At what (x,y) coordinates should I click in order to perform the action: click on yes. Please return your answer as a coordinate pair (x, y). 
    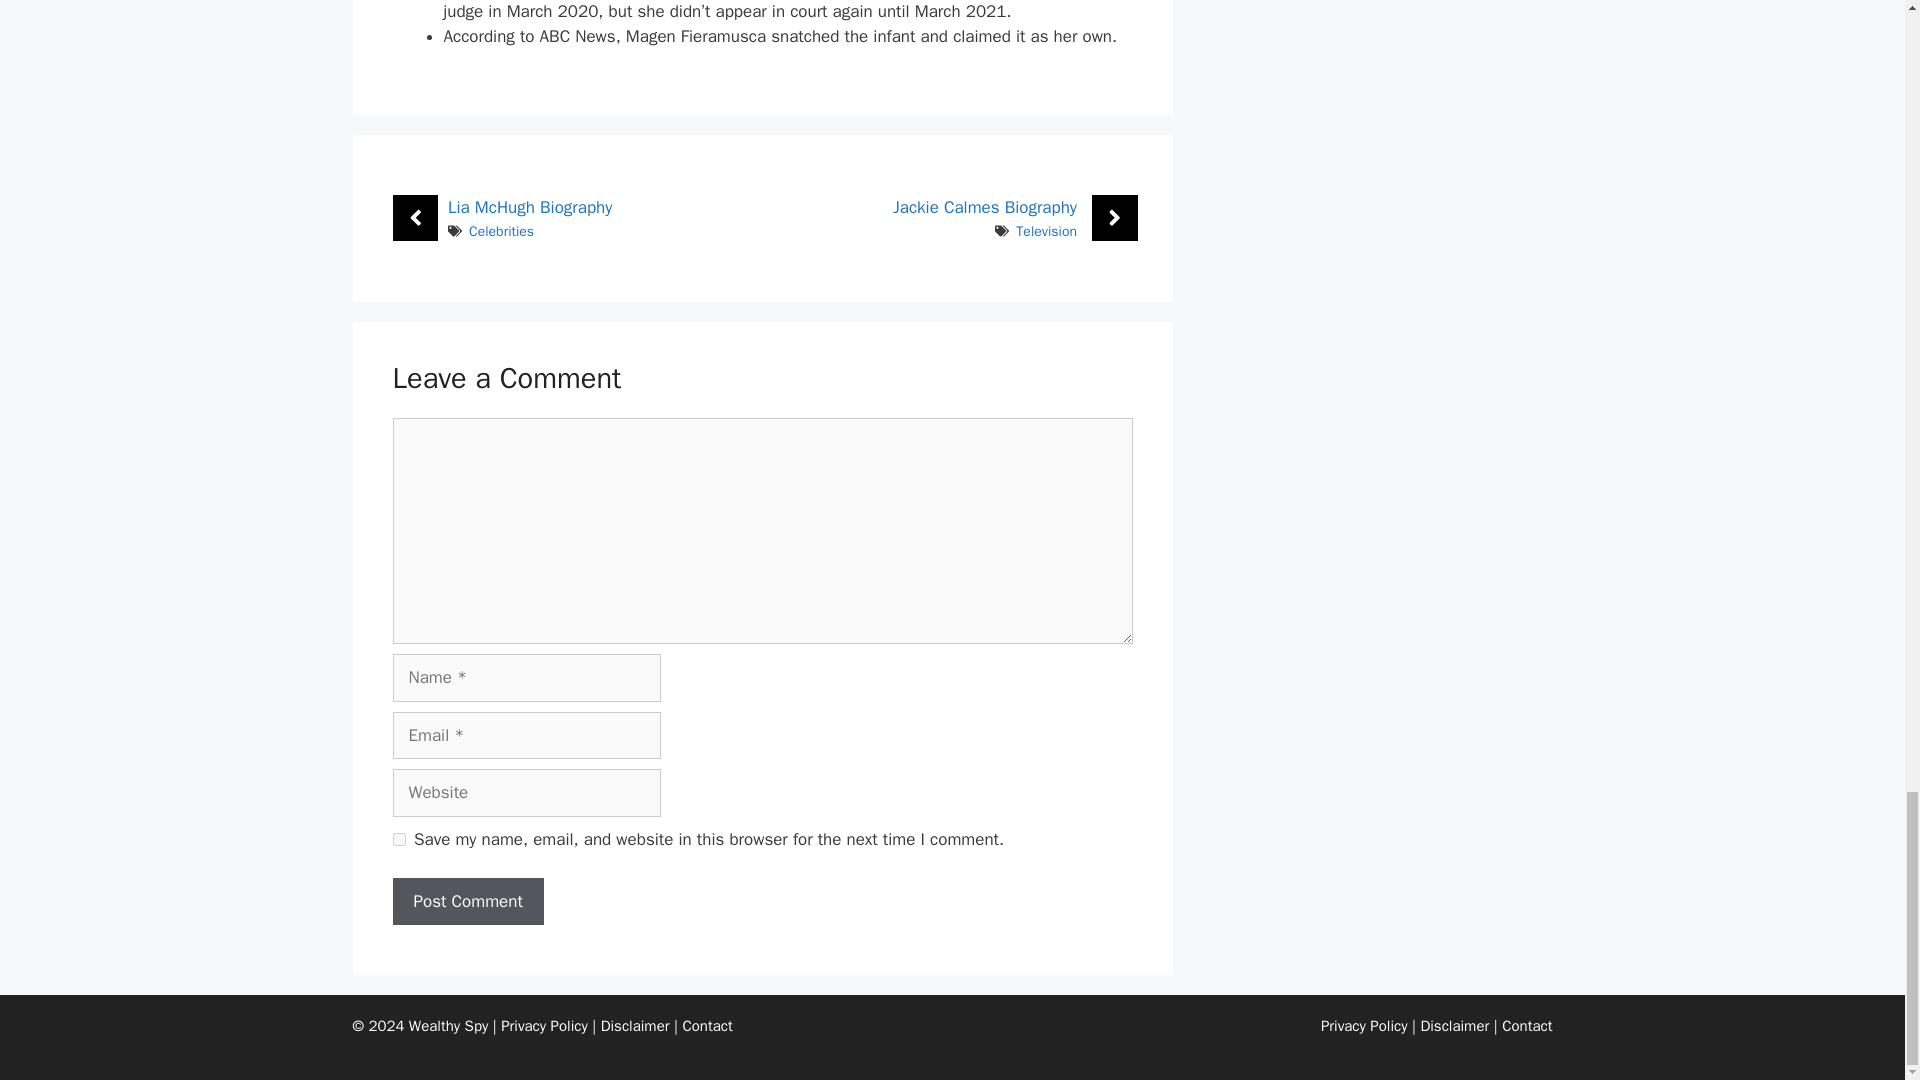
    Looking at the image, I should click on (398, 838).